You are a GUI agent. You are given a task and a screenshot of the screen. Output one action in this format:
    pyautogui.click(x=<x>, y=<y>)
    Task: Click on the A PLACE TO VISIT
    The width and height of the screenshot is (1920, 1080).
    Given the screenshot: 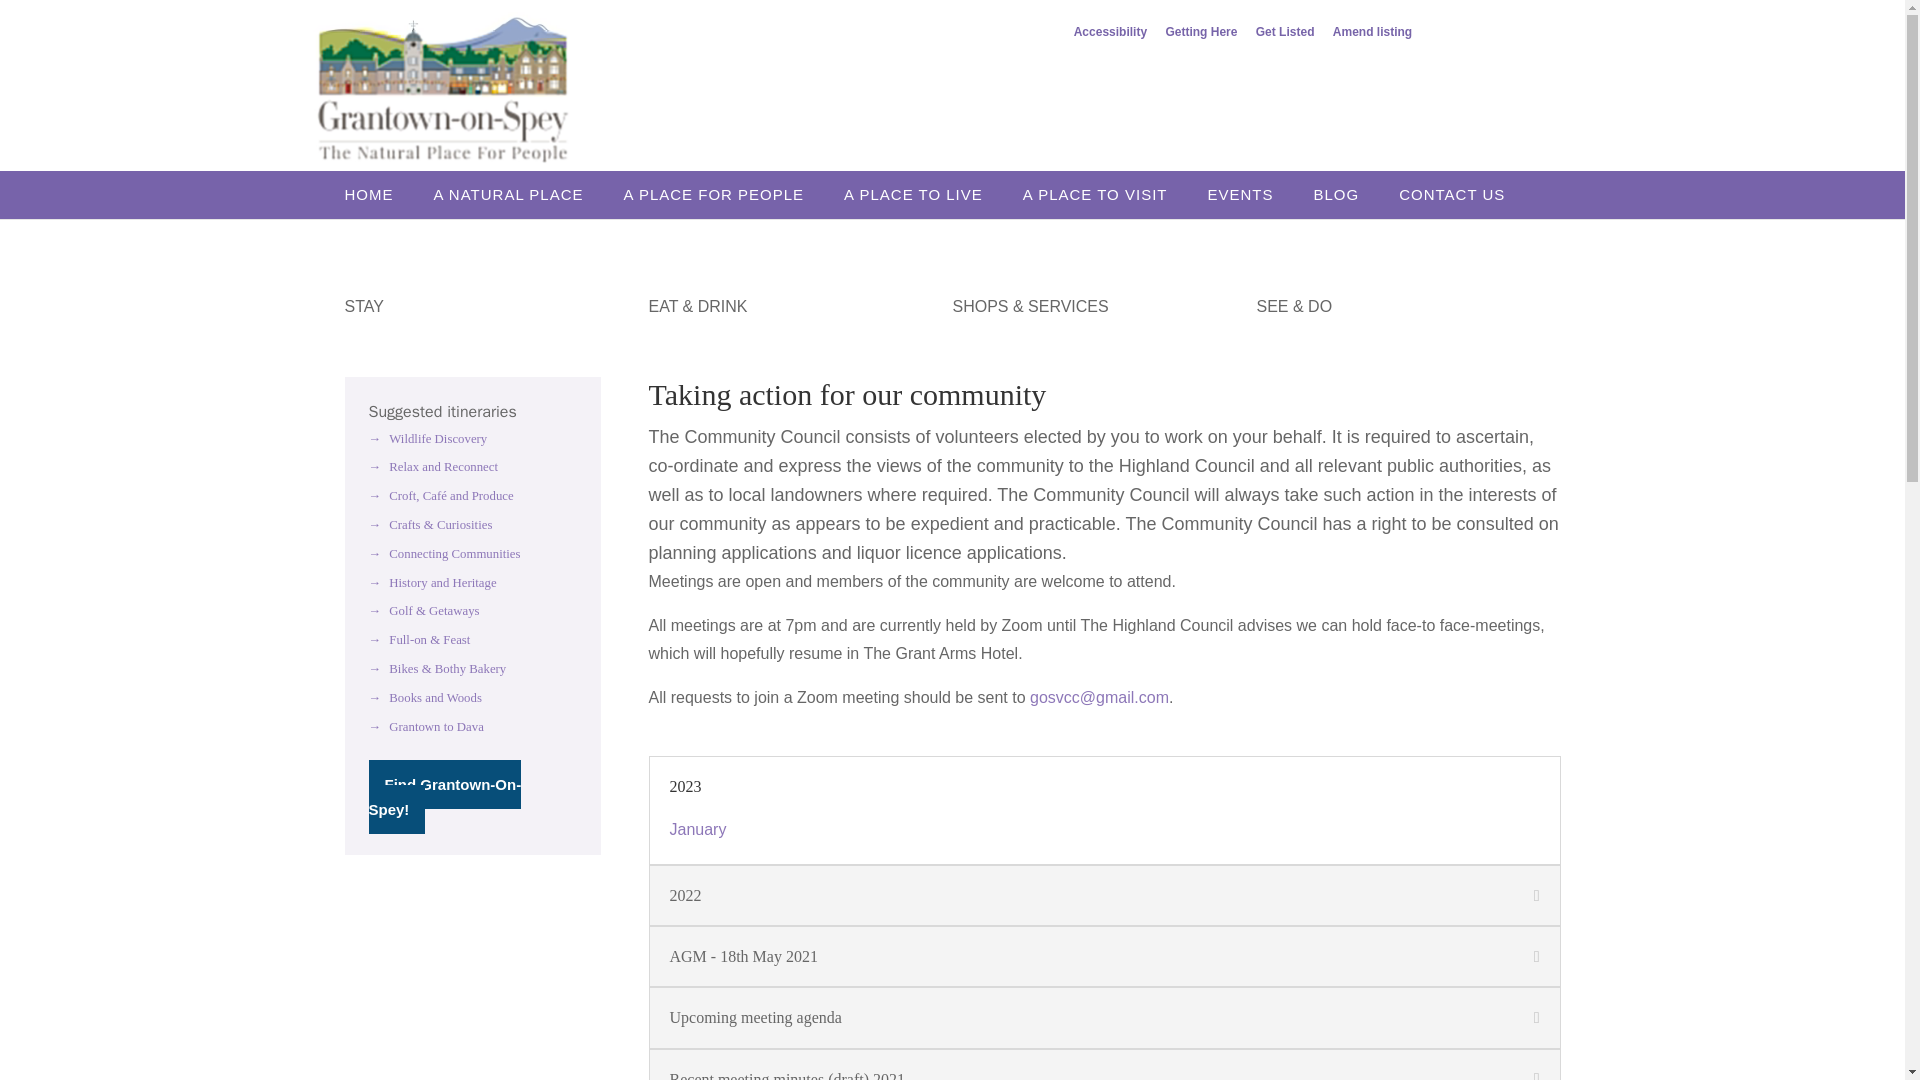 What is the action you would take?
    pyautogui.click(x=1106, y=194)
    